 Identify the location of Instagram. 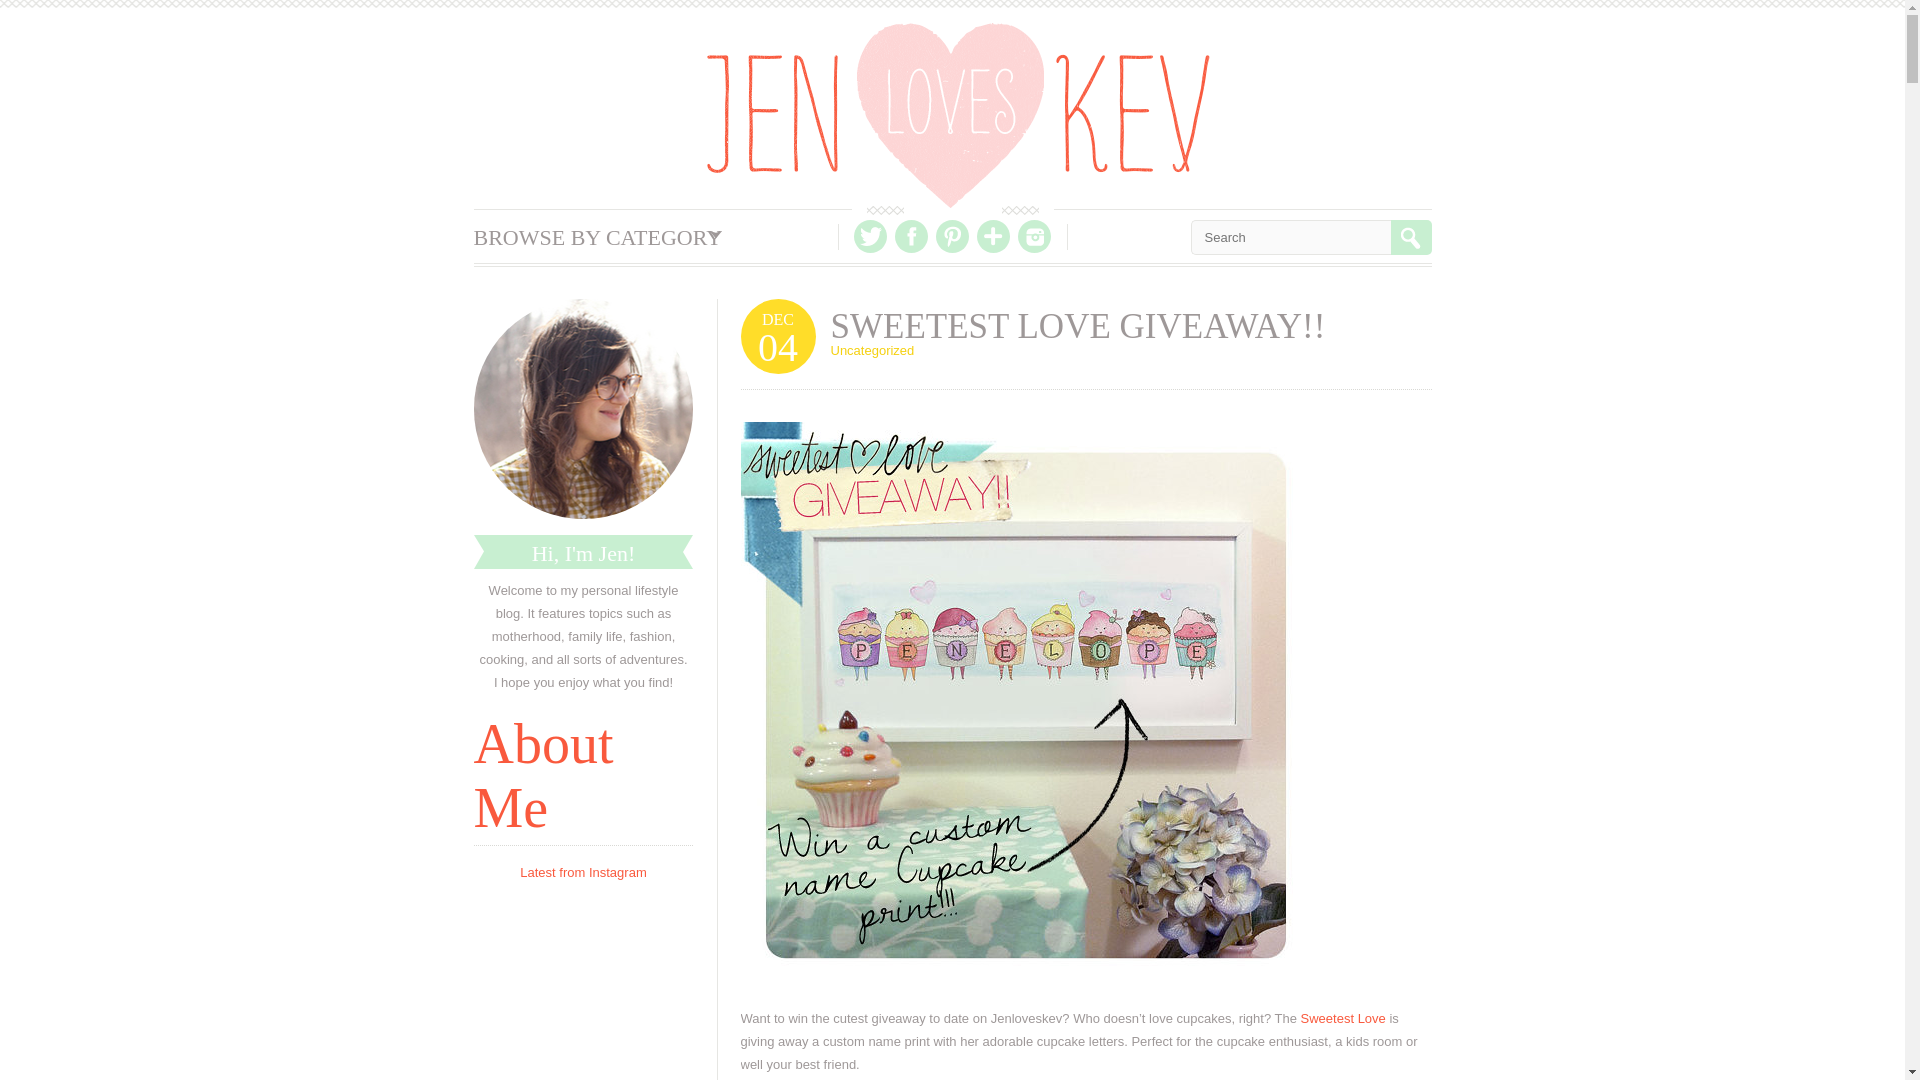
(1034, 236).